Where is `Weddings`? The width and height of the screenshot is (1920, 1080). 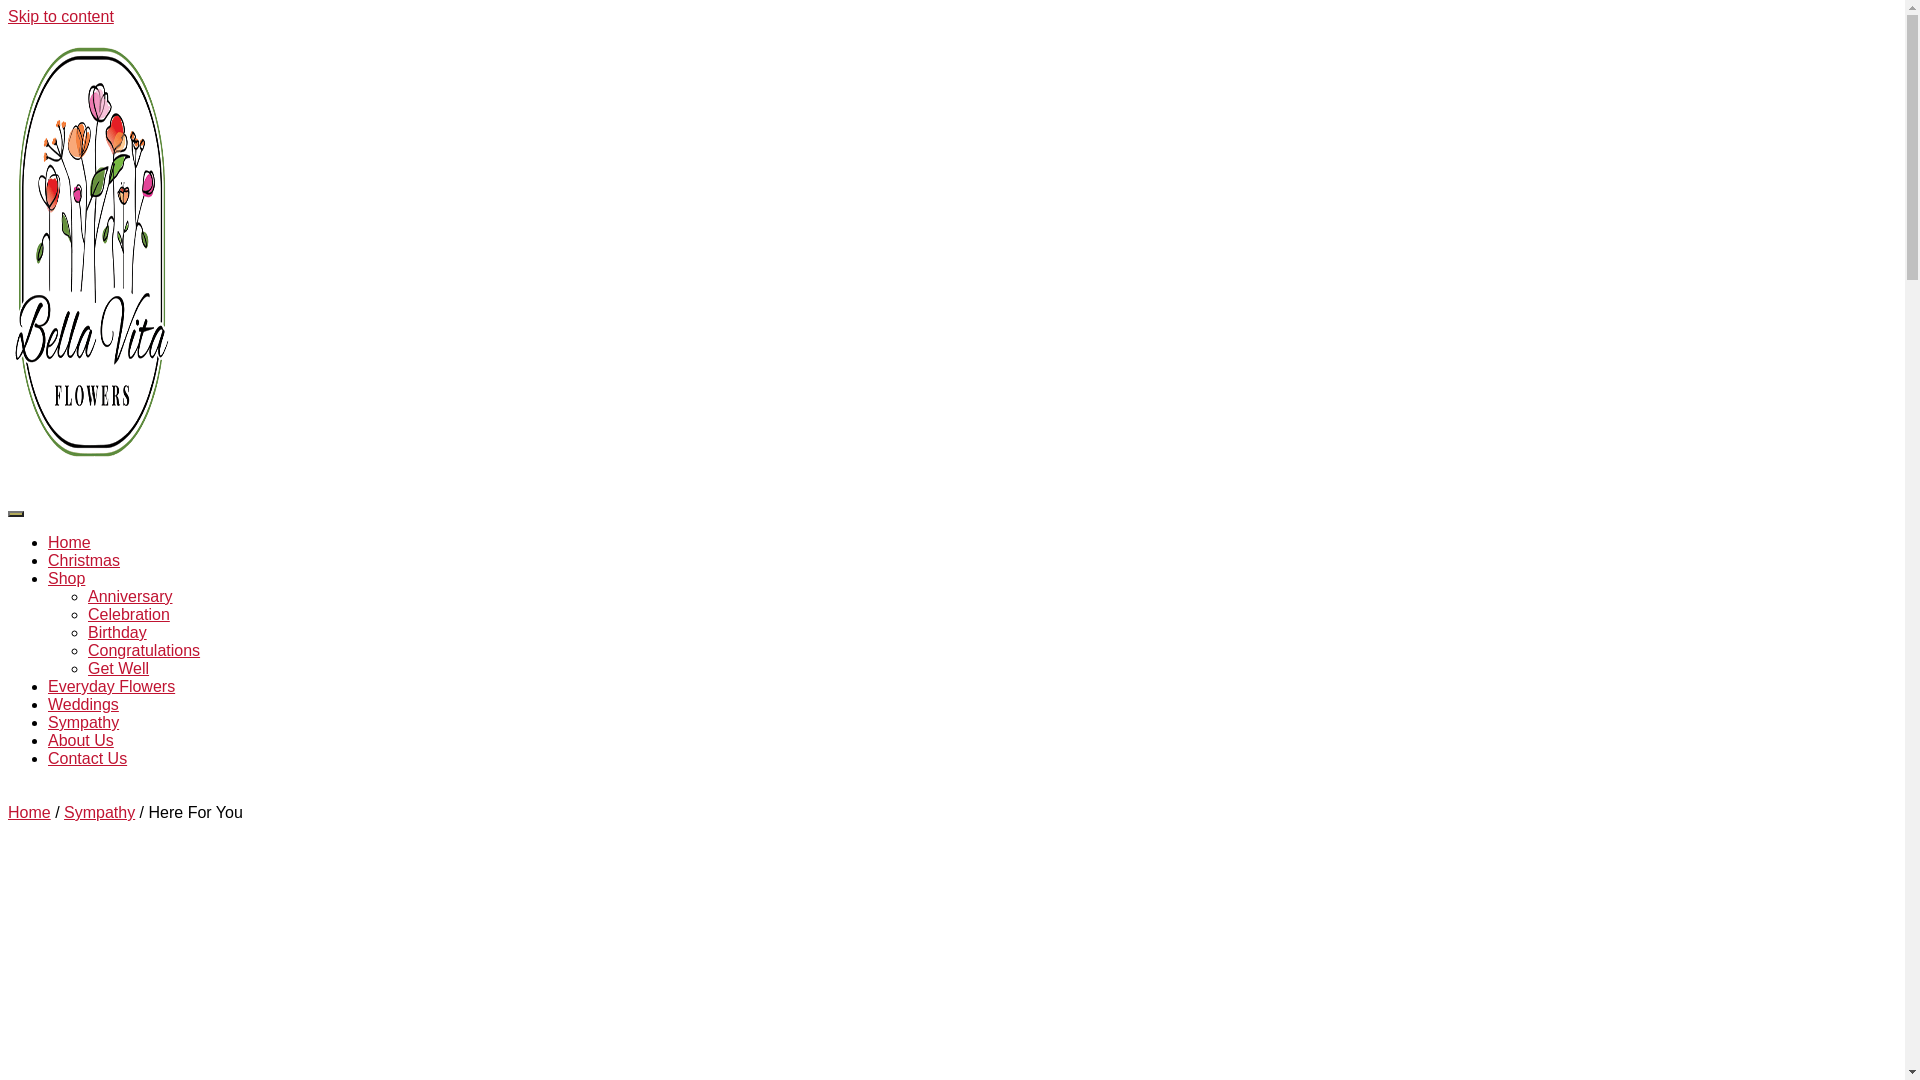
Weddings is located at coordinates (84, 704).